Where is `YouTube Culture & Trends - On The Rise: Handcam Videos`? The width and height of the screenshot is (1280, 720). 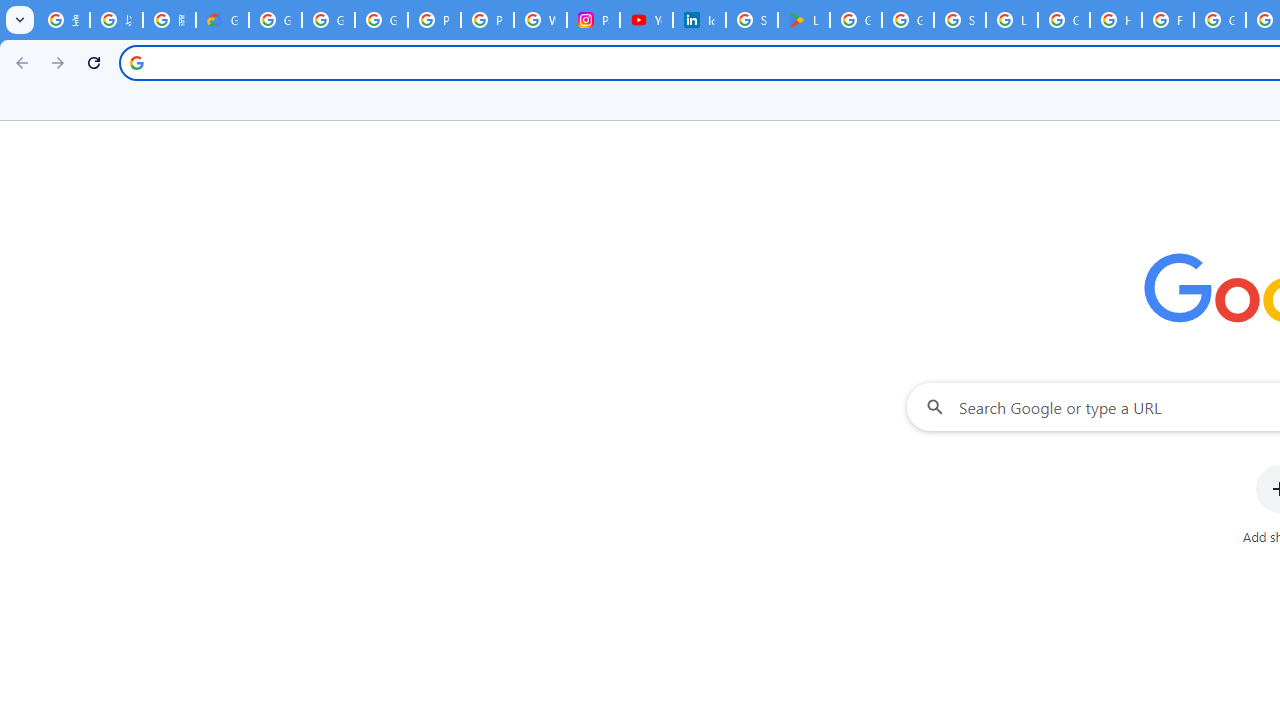 YouTube Culture & Trends - On The Rise: Handcam Videos is located at coordinates (646, 20).